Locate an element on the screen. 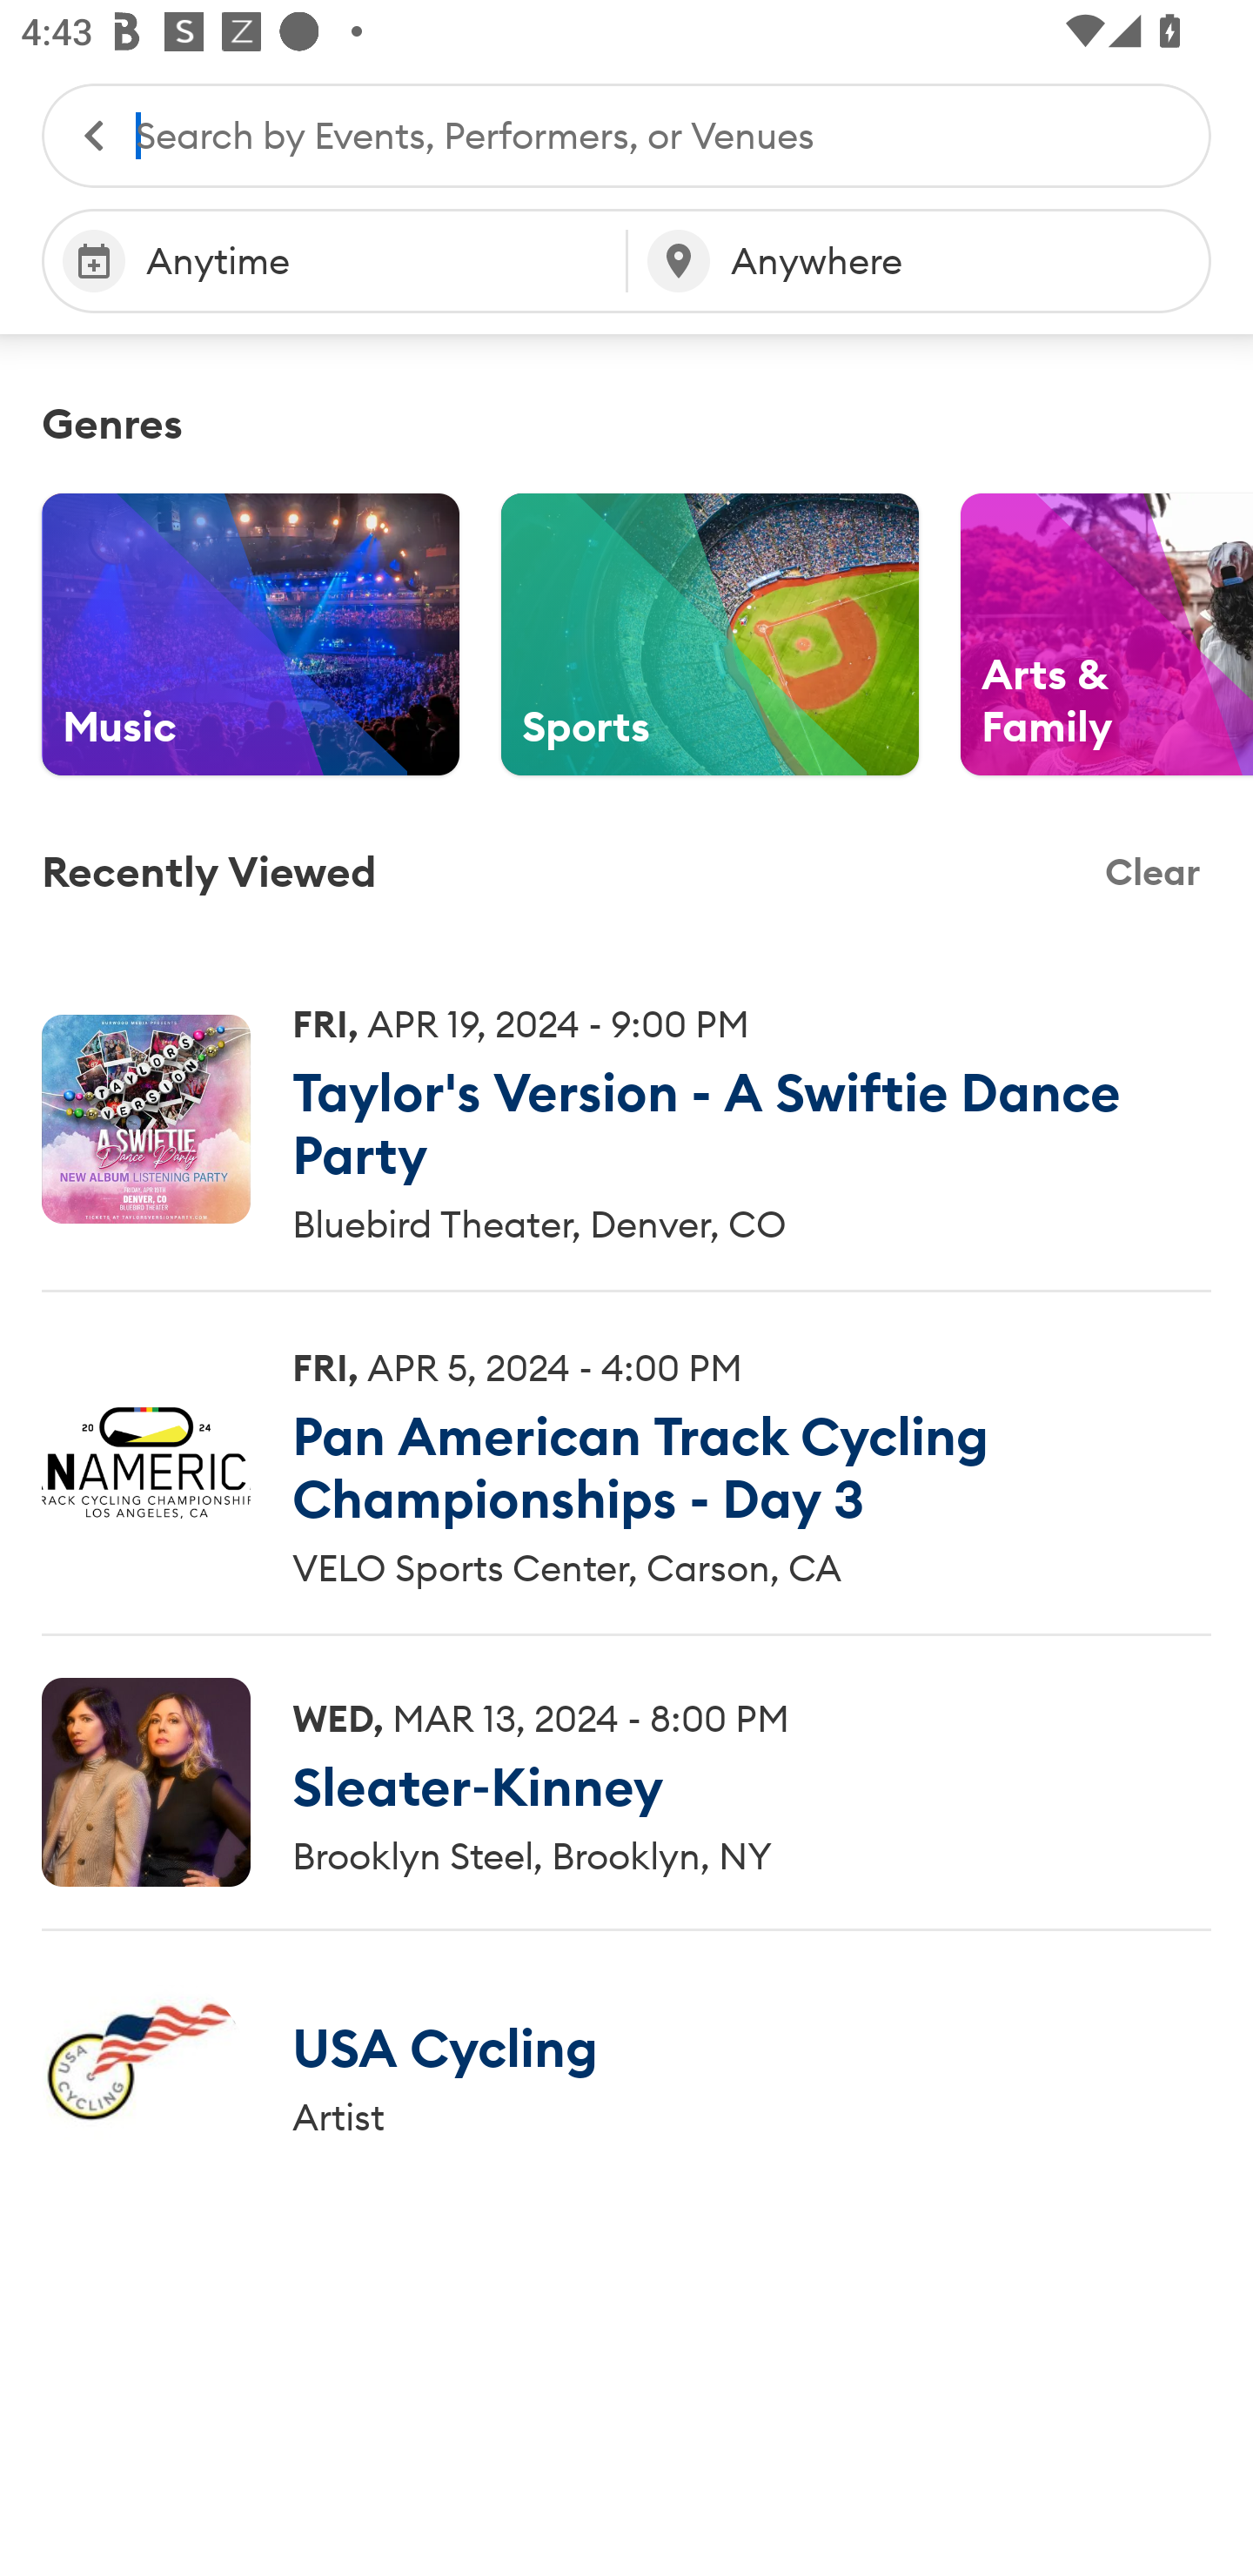 This screenshot has width=1253, height=2576. Anywhere is located at coordinates (919, 261).